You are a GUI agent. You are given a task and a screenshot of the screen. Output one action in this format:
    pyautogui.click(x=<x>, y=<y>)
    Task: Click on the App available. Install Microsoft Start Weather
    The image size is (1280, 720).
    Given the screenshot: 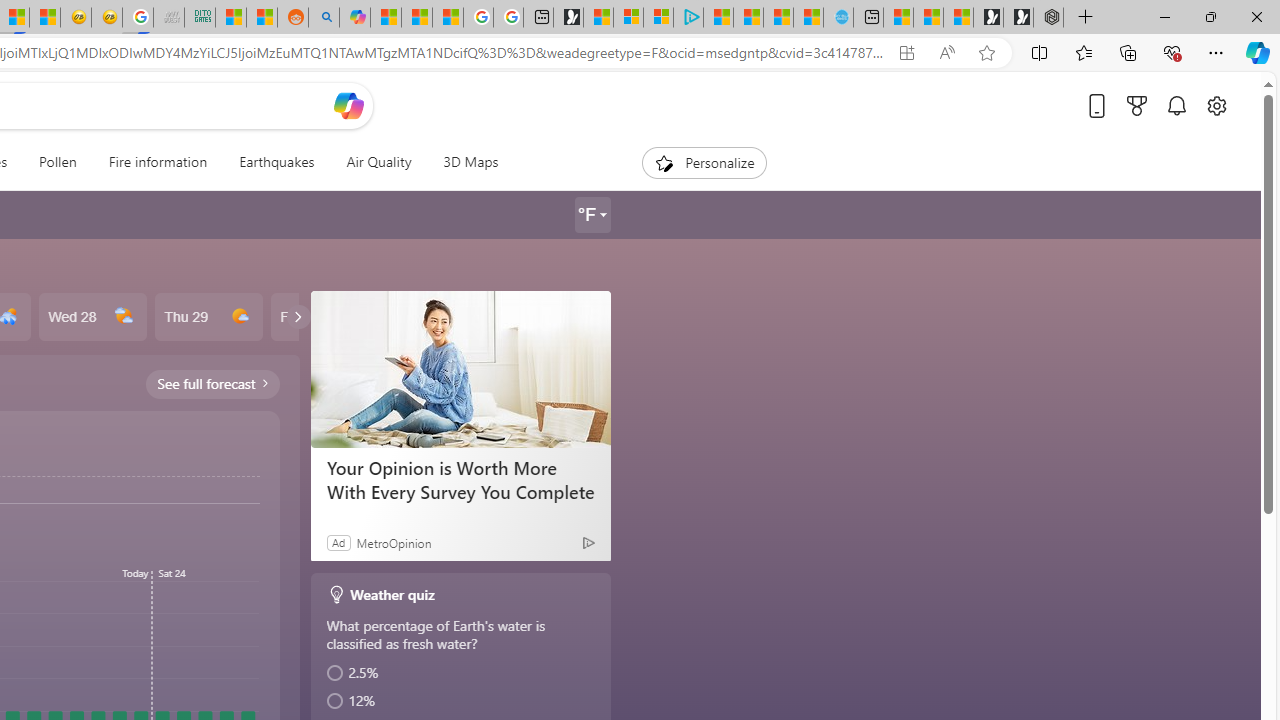 What is the action you would take?
    pyautogui.click(x=906, y=53)
    